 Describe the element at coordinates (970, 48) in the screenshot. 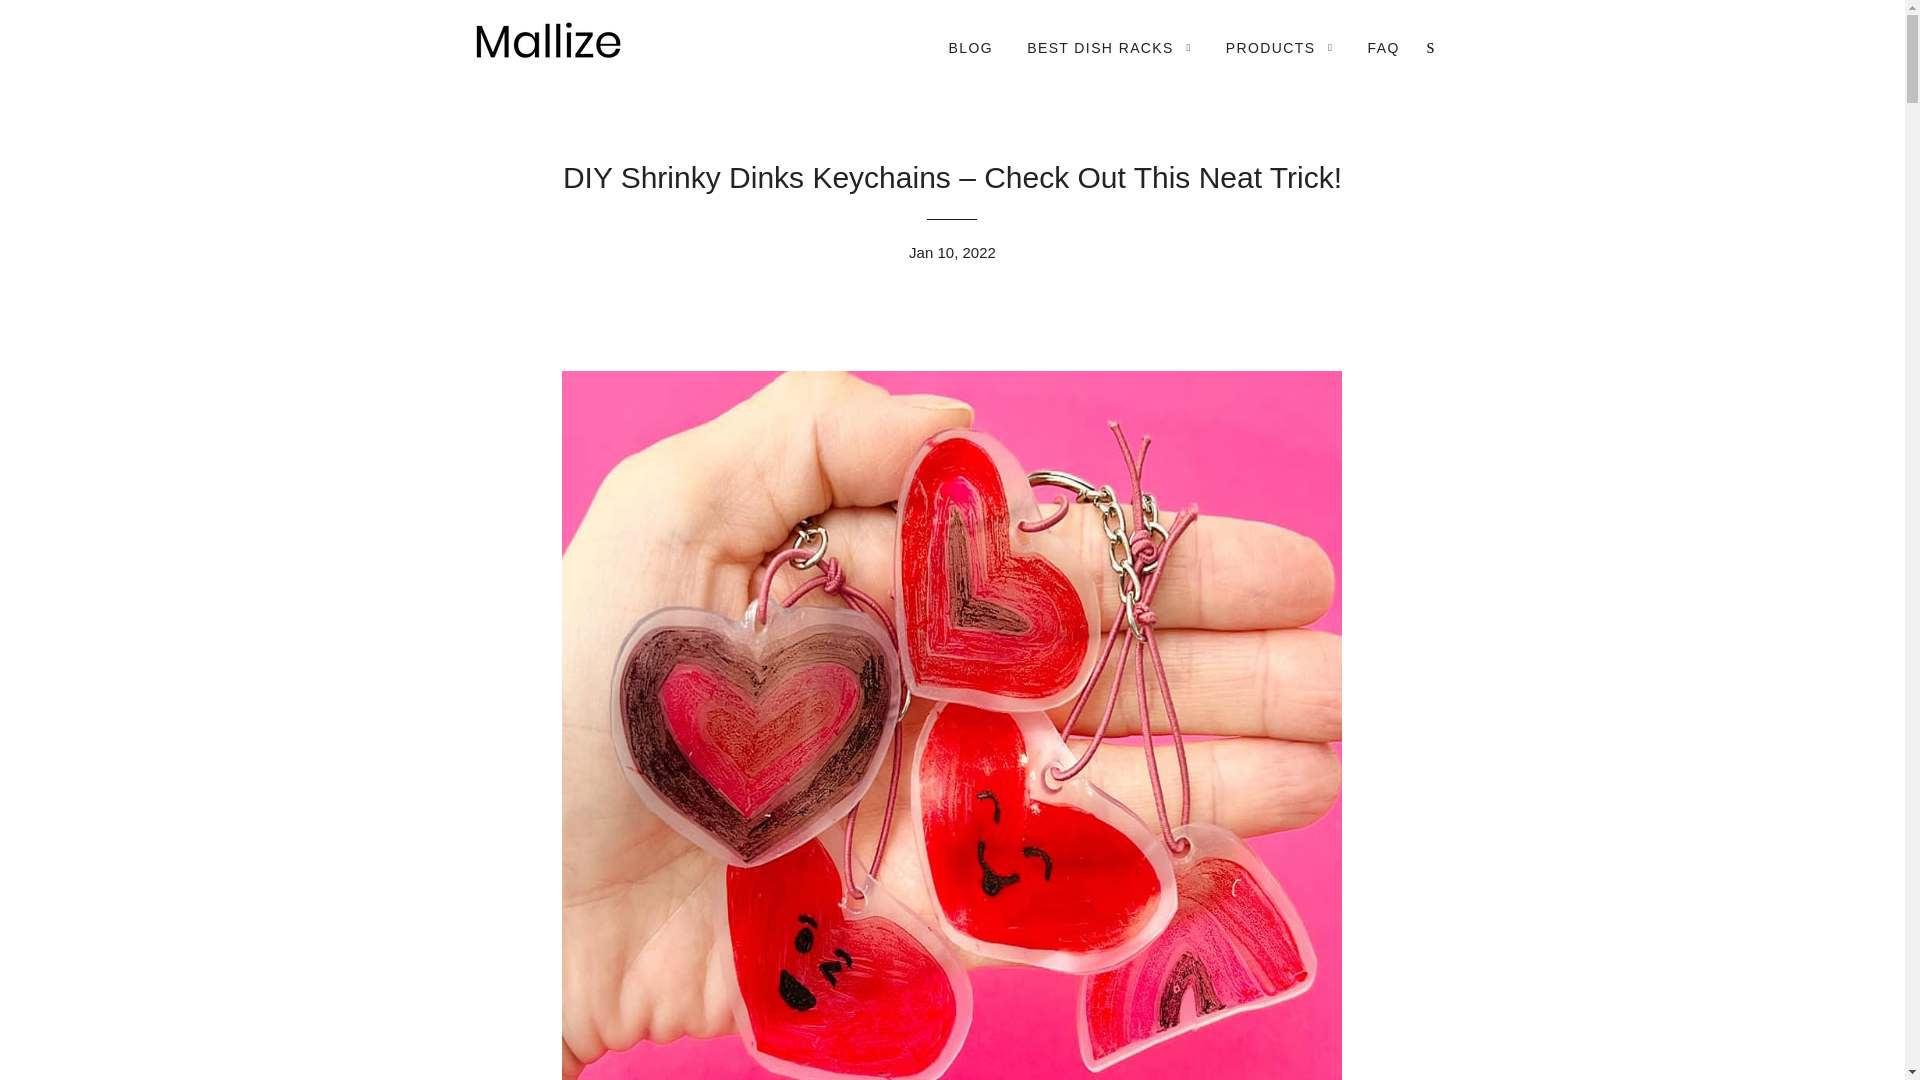

I see `BLOG` at that location.